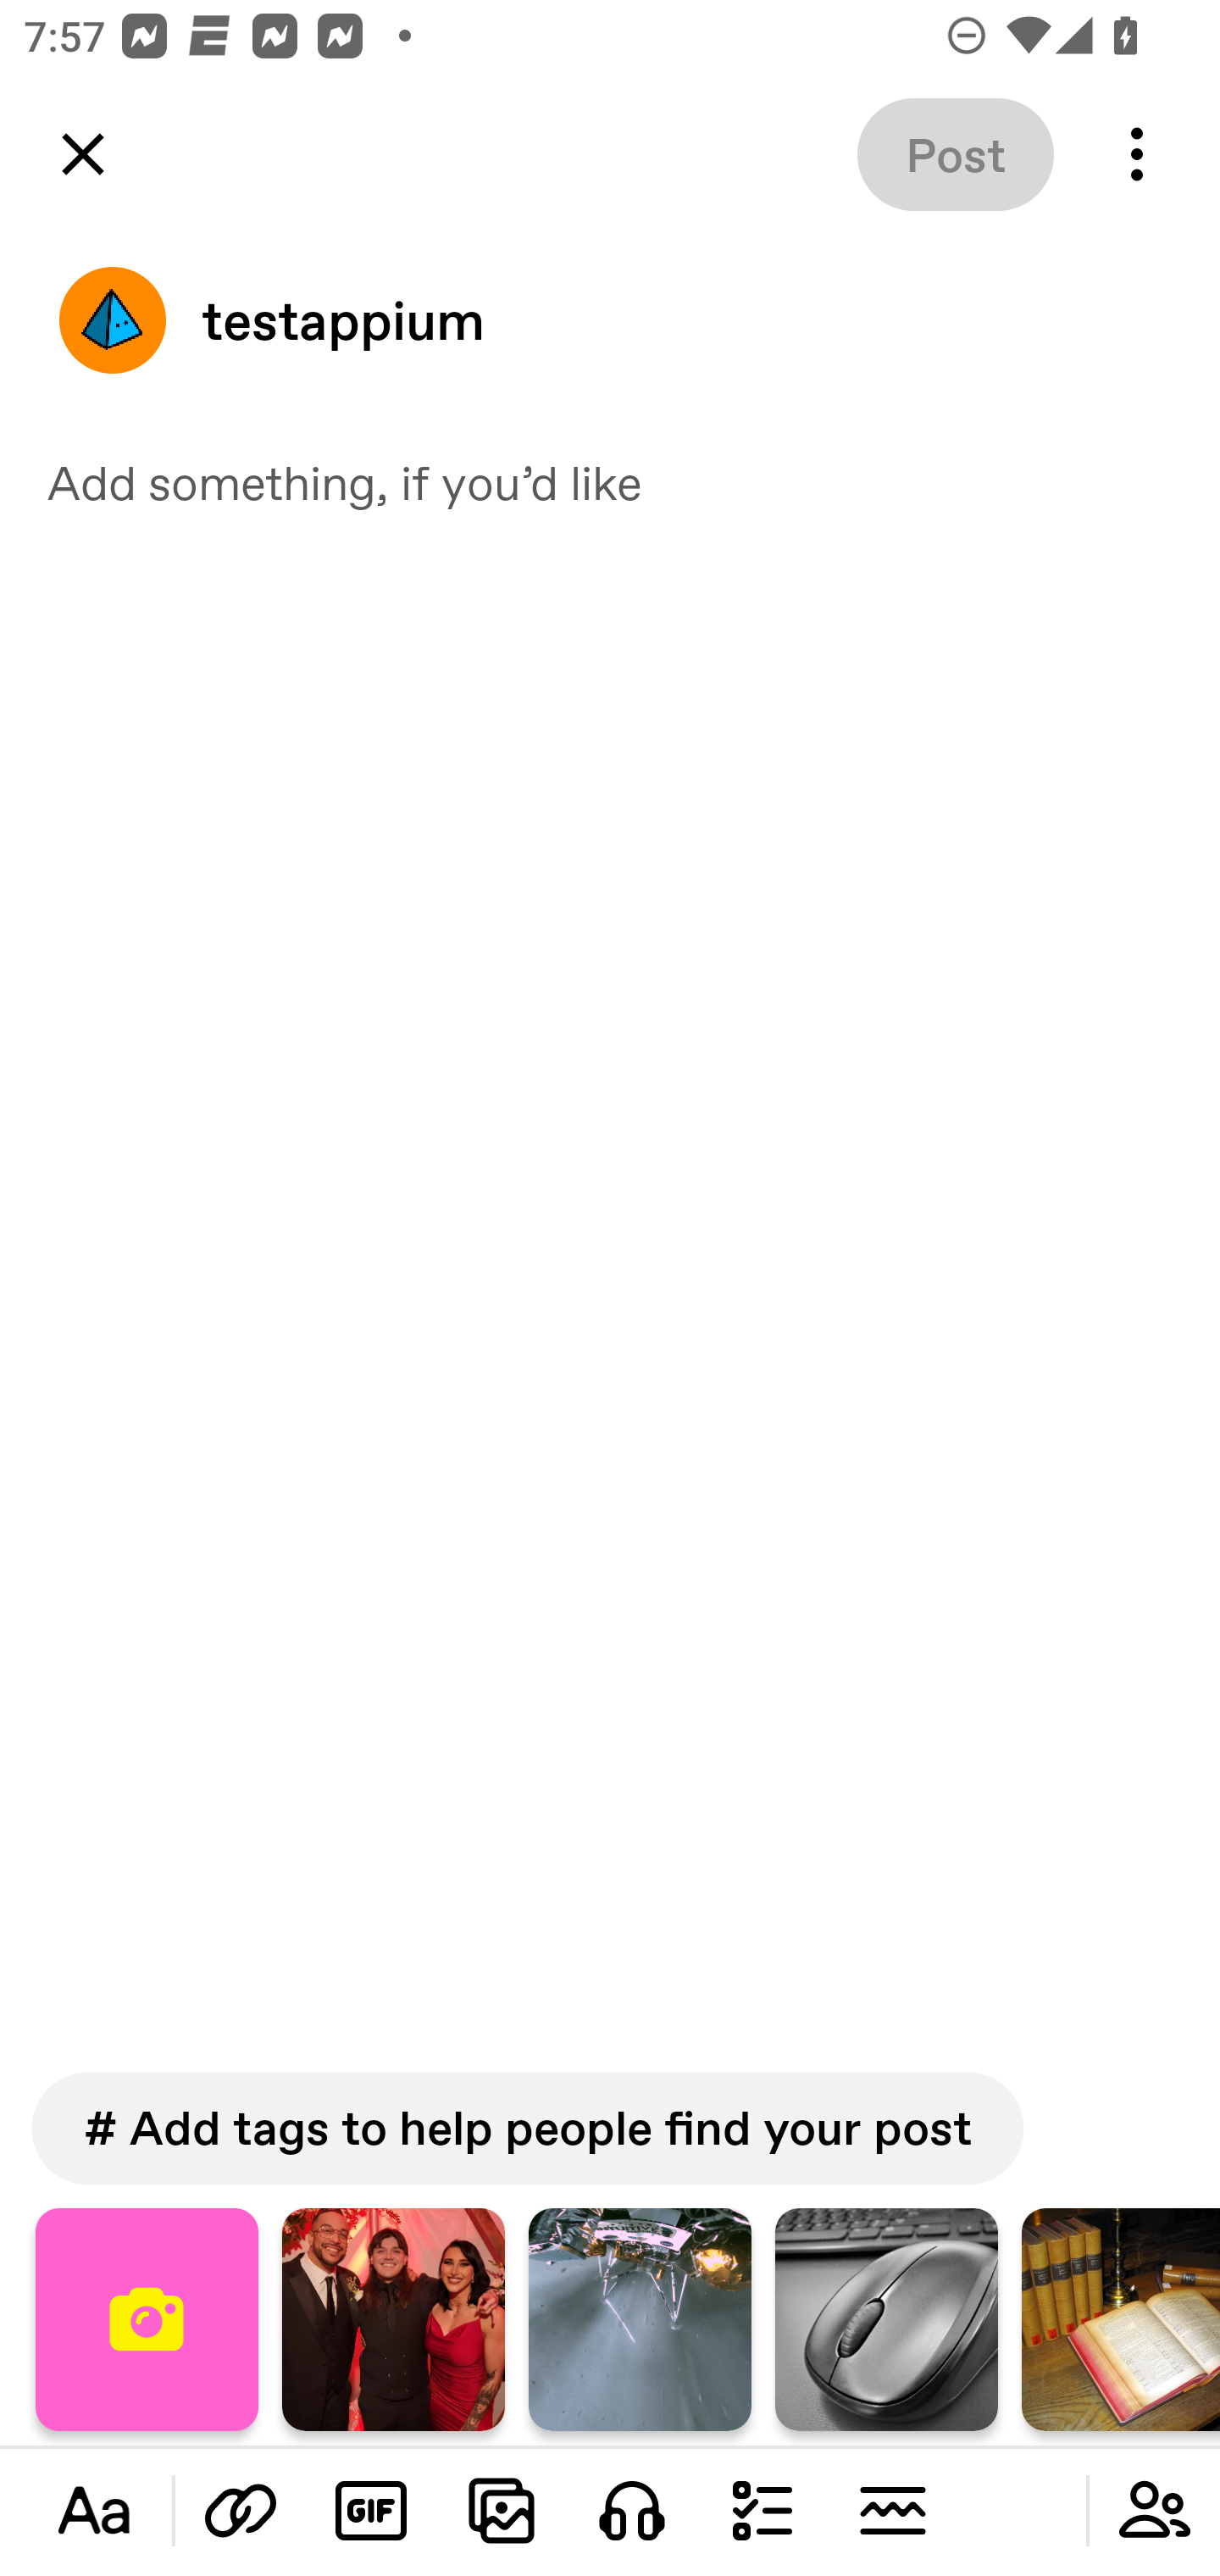  What do you see at coordinates (94, 2510) in the screenshot?
I see `Add text to post` at bounding box center [94, 2510].